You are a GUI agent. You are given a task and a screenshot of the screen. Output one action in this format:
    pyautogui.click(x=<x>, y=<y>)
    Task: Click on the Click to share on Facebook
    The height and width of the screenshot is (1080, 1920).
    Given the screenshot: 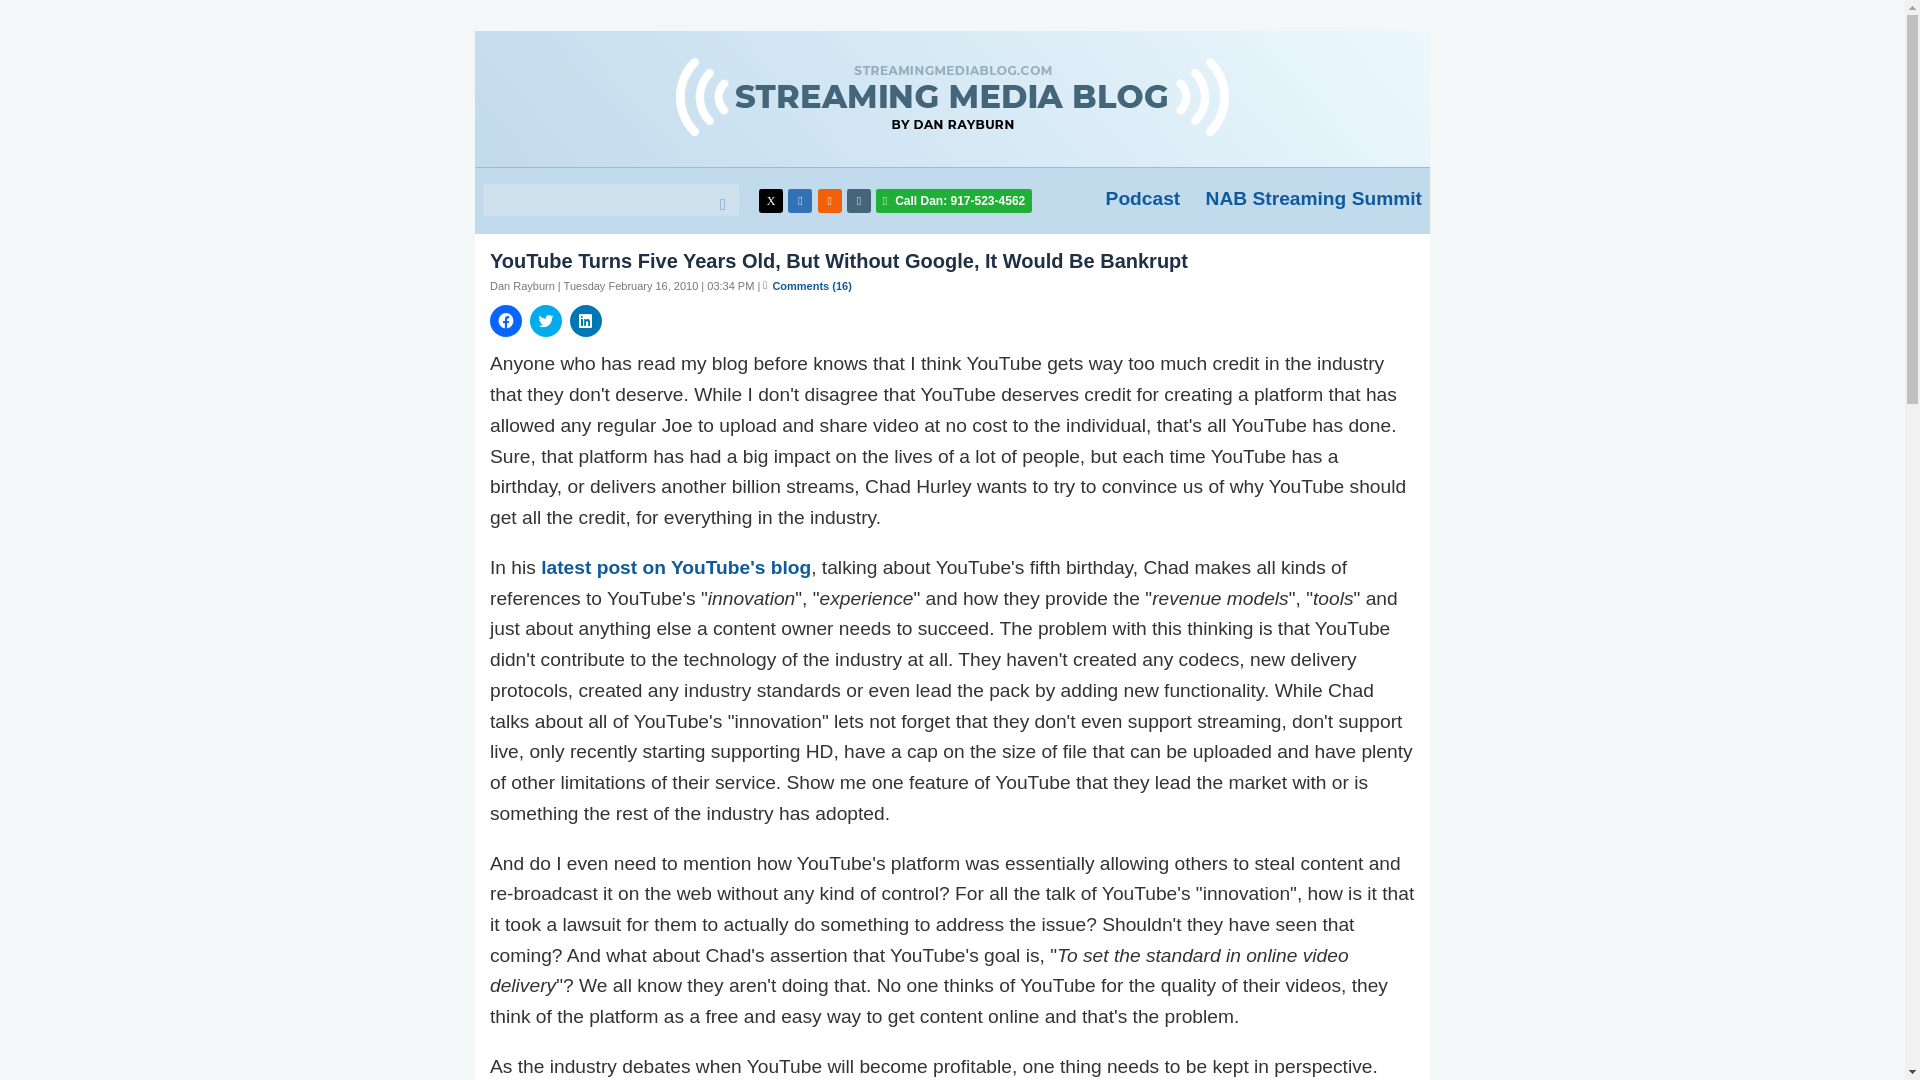 What is the action you would take?
    pyautogui.click(x=506, y=320)
    